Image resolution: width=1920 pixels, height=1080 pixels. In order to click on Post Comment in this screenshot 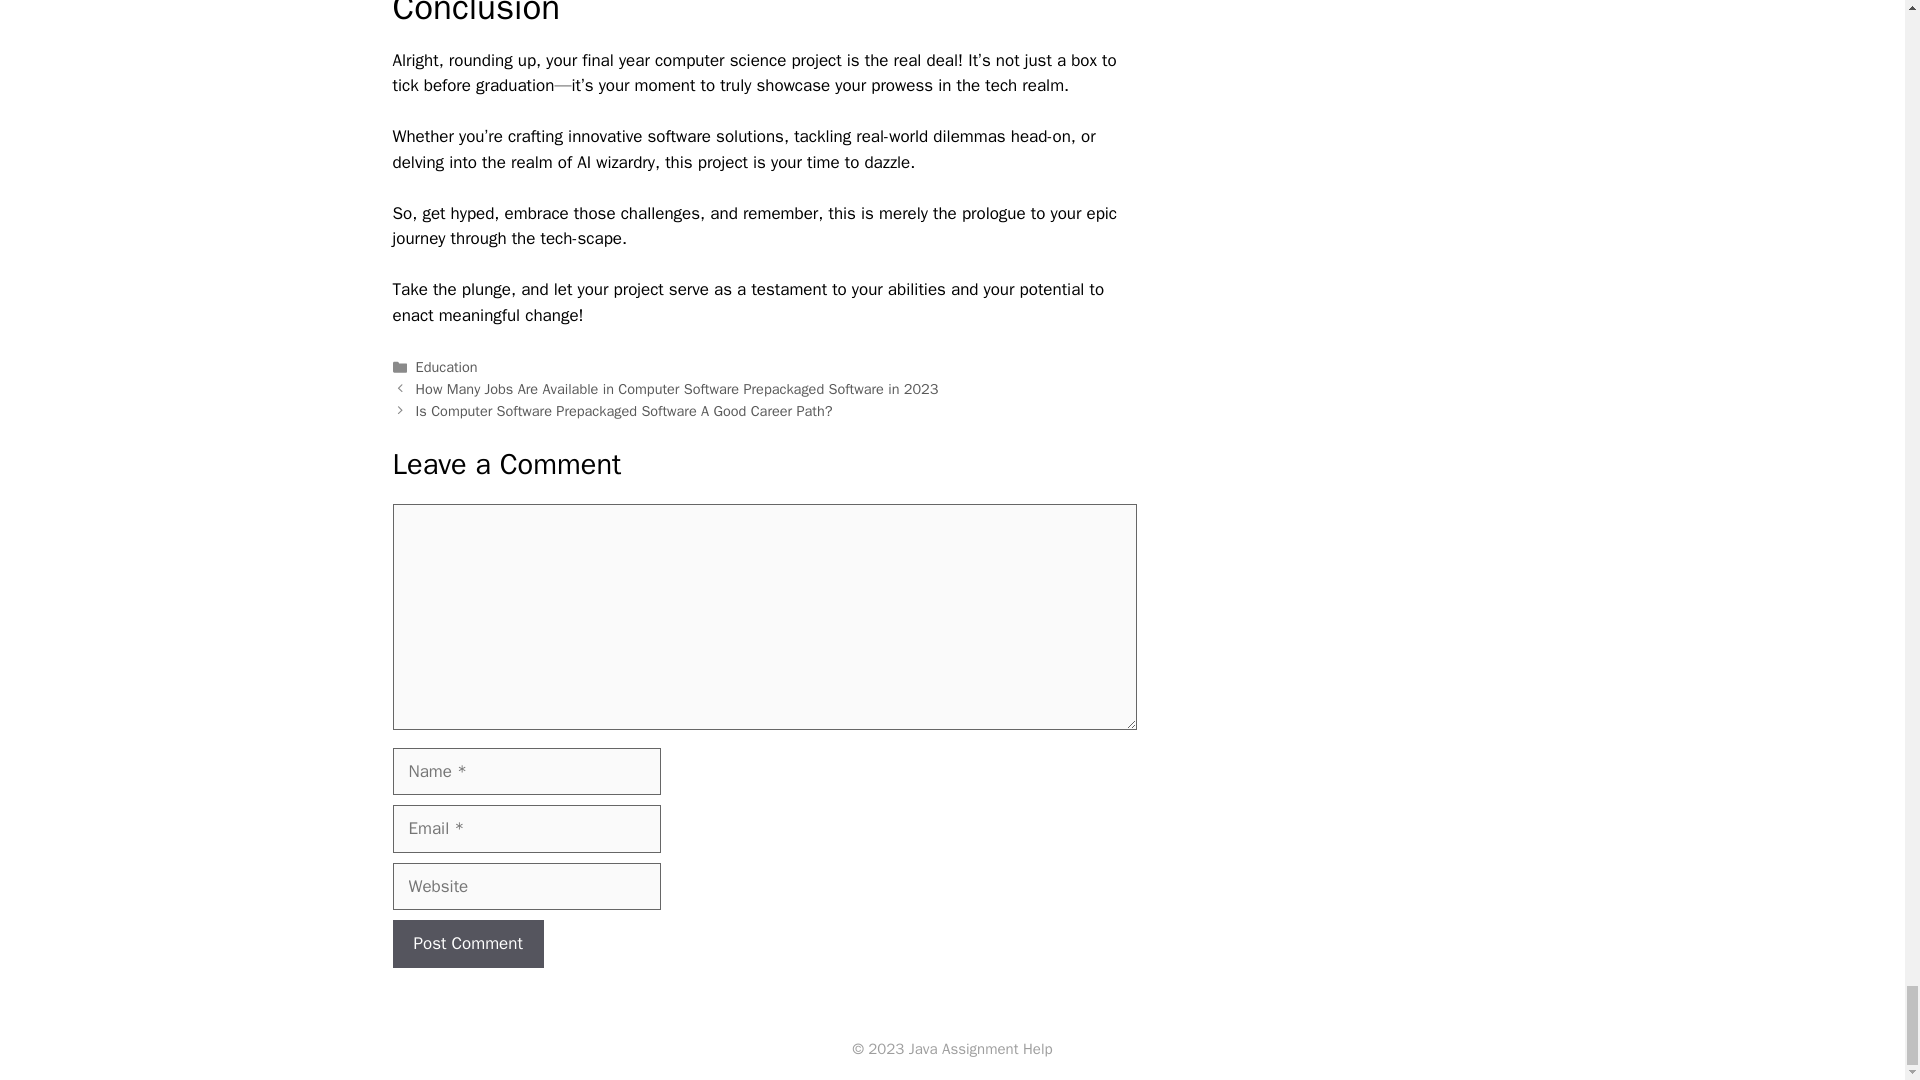, I will do `click(467, 944)`.